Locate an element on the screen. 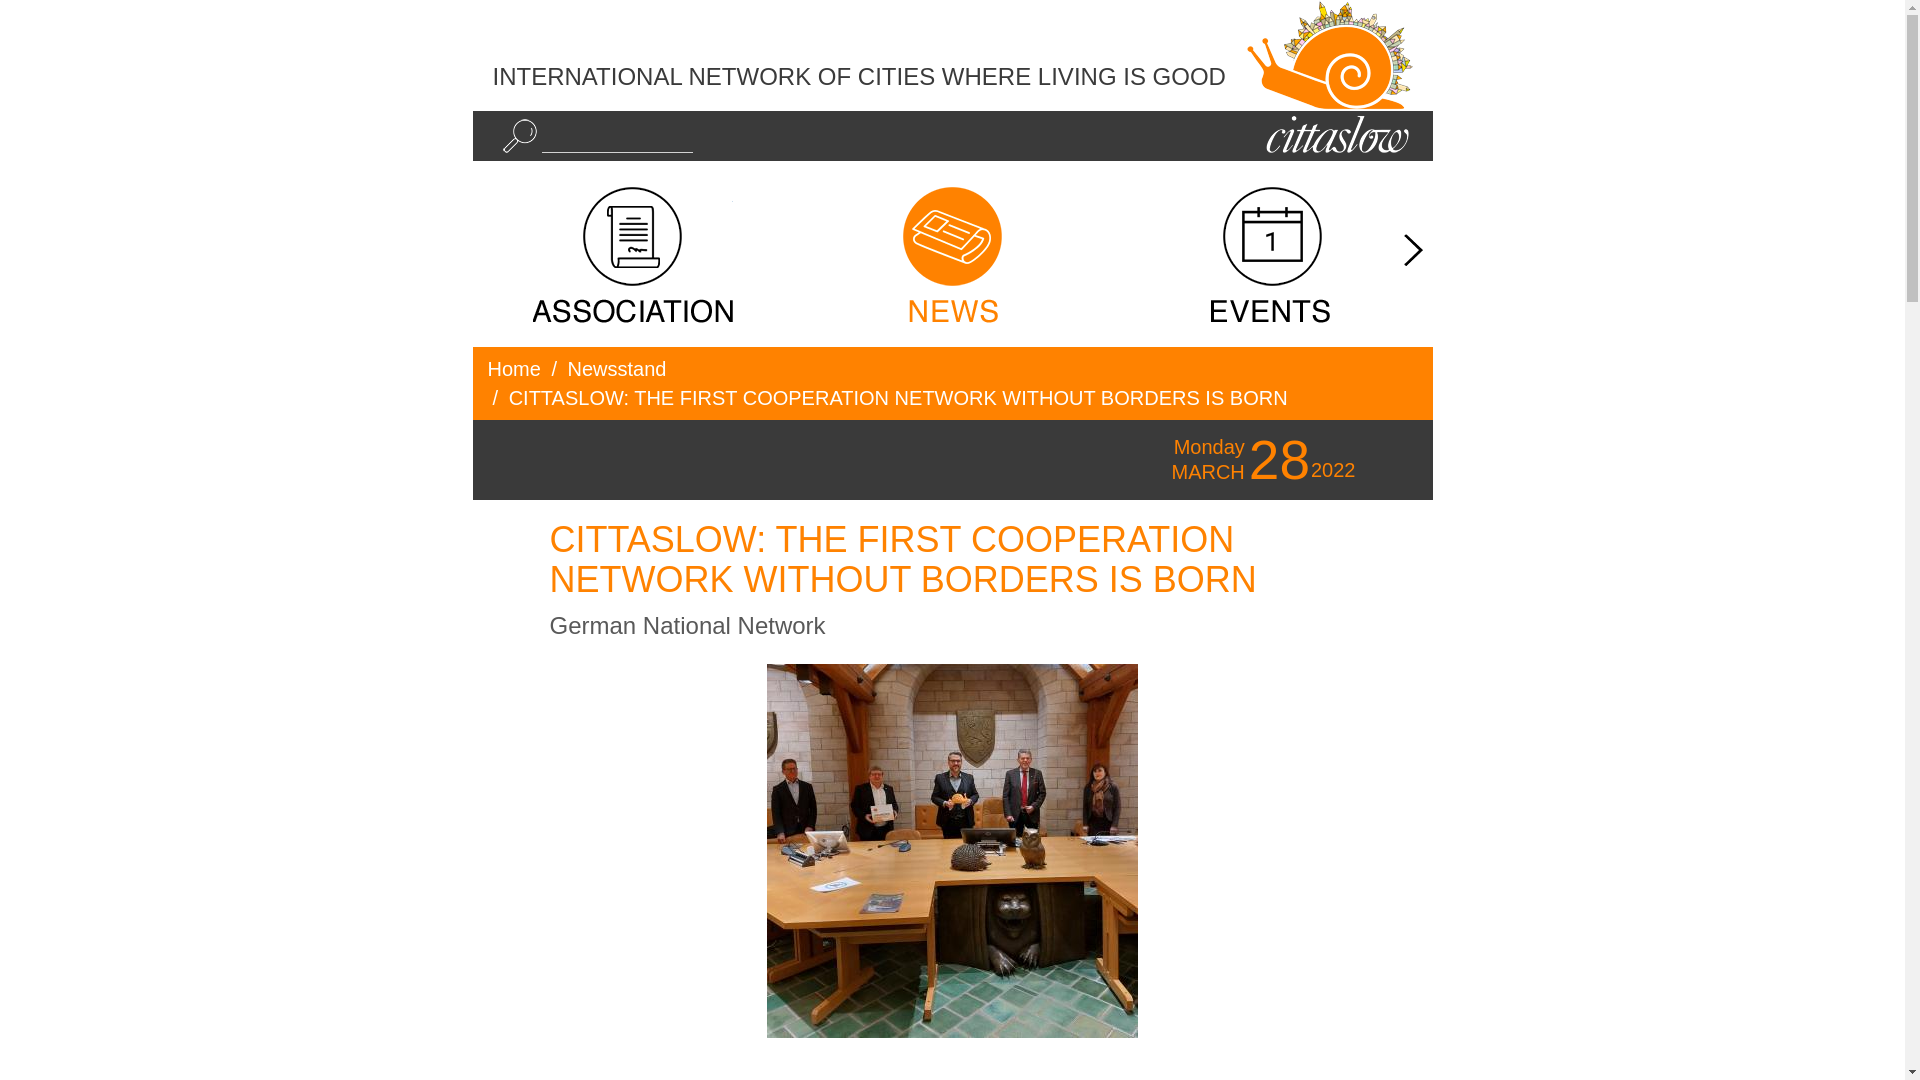  News is located at coordinates (952, 254).